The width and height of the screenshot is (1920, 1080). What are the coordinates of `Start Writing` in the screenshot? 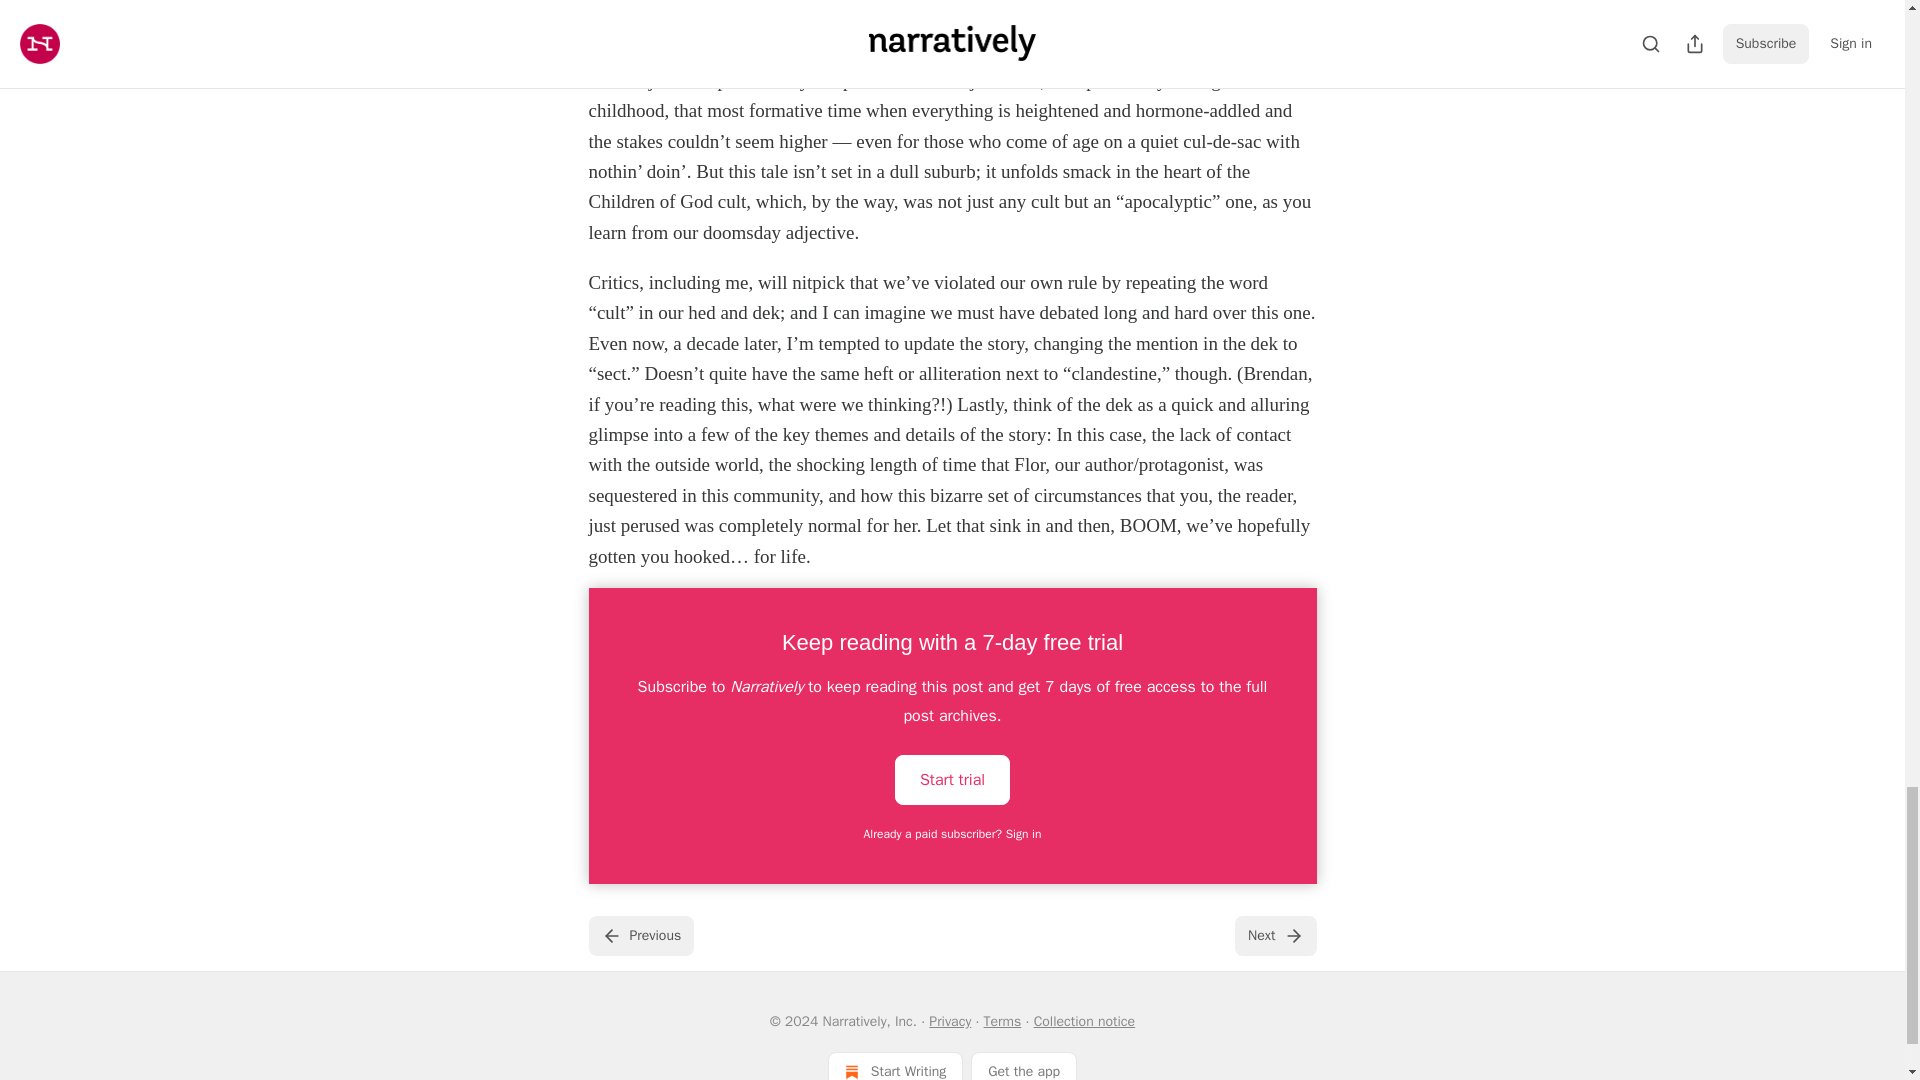 It's located at (895, 1066).